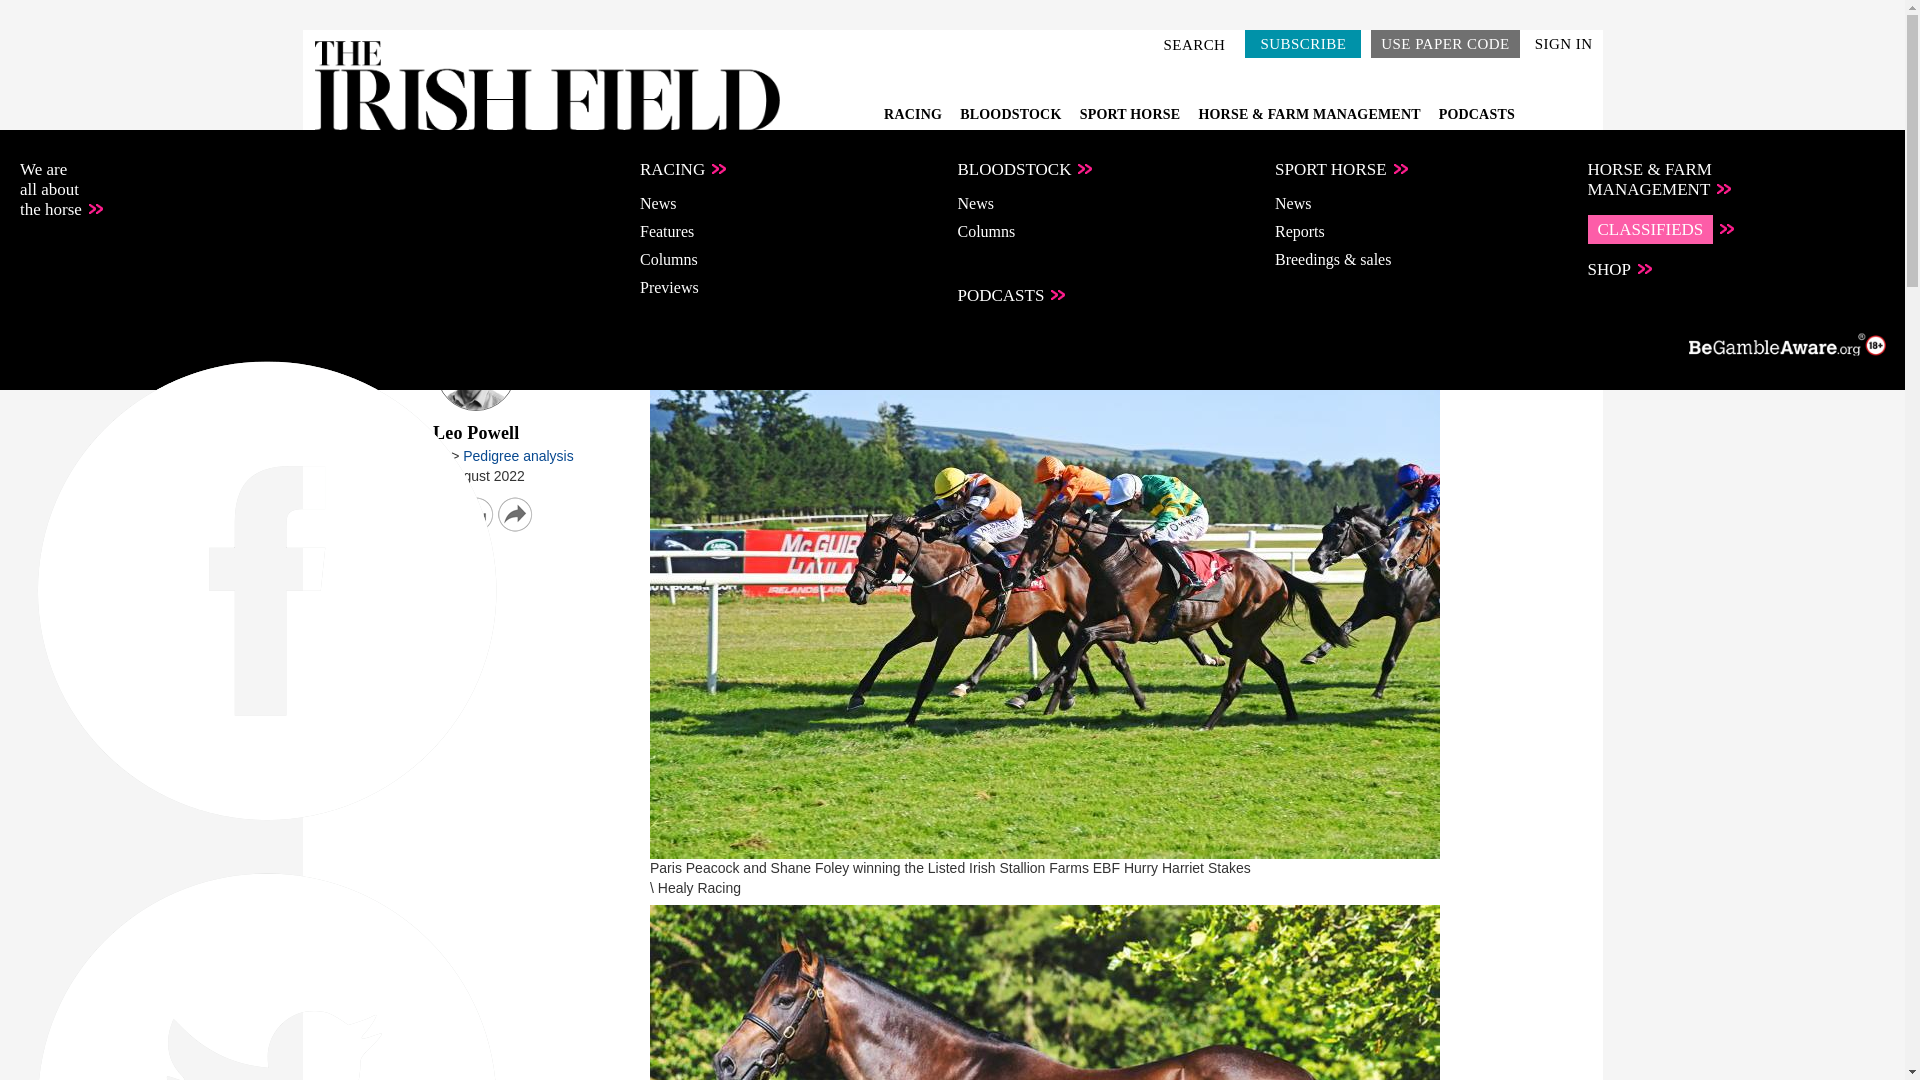 The height and width of the screenshot is (1080, 1920). I want to click on BLOODSTOCK, so click(1012, 114).